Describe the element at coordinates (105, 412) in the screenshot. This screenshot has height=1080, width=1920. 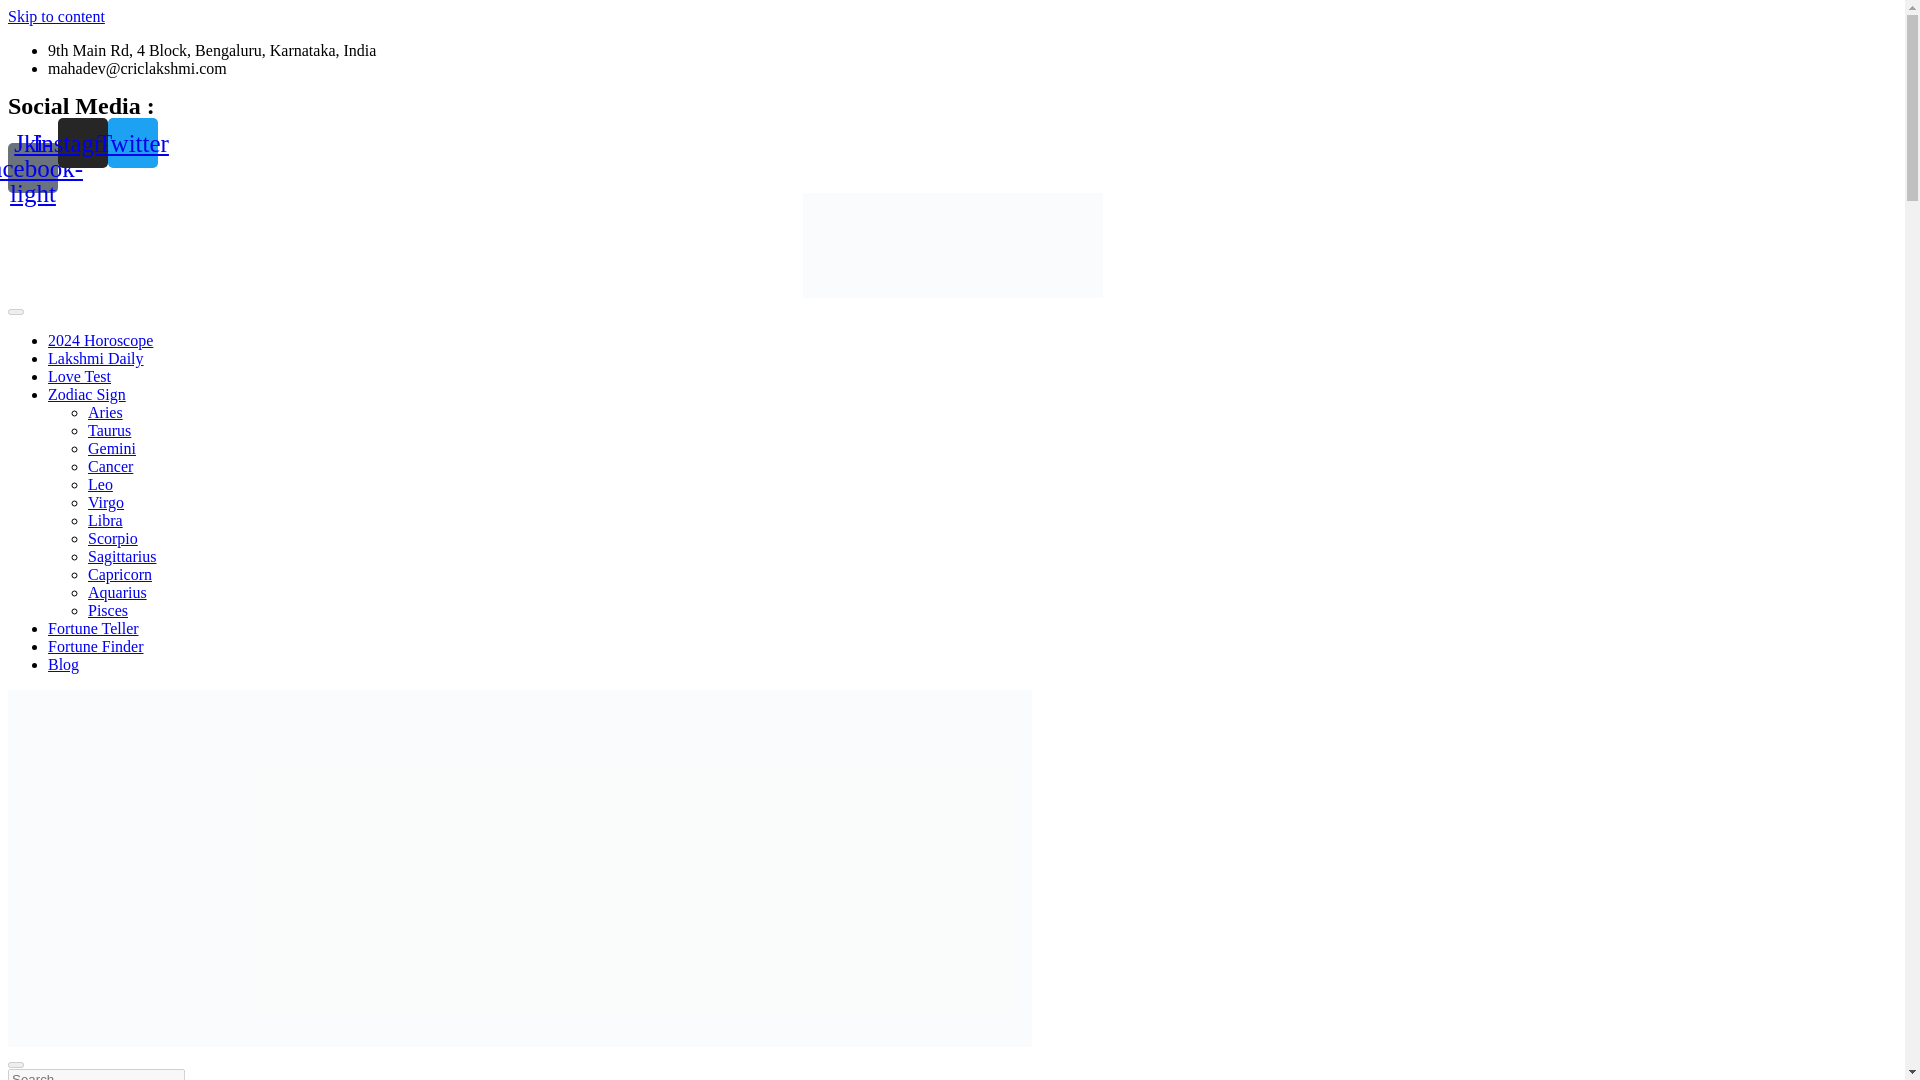
I see `Aries` at that location.